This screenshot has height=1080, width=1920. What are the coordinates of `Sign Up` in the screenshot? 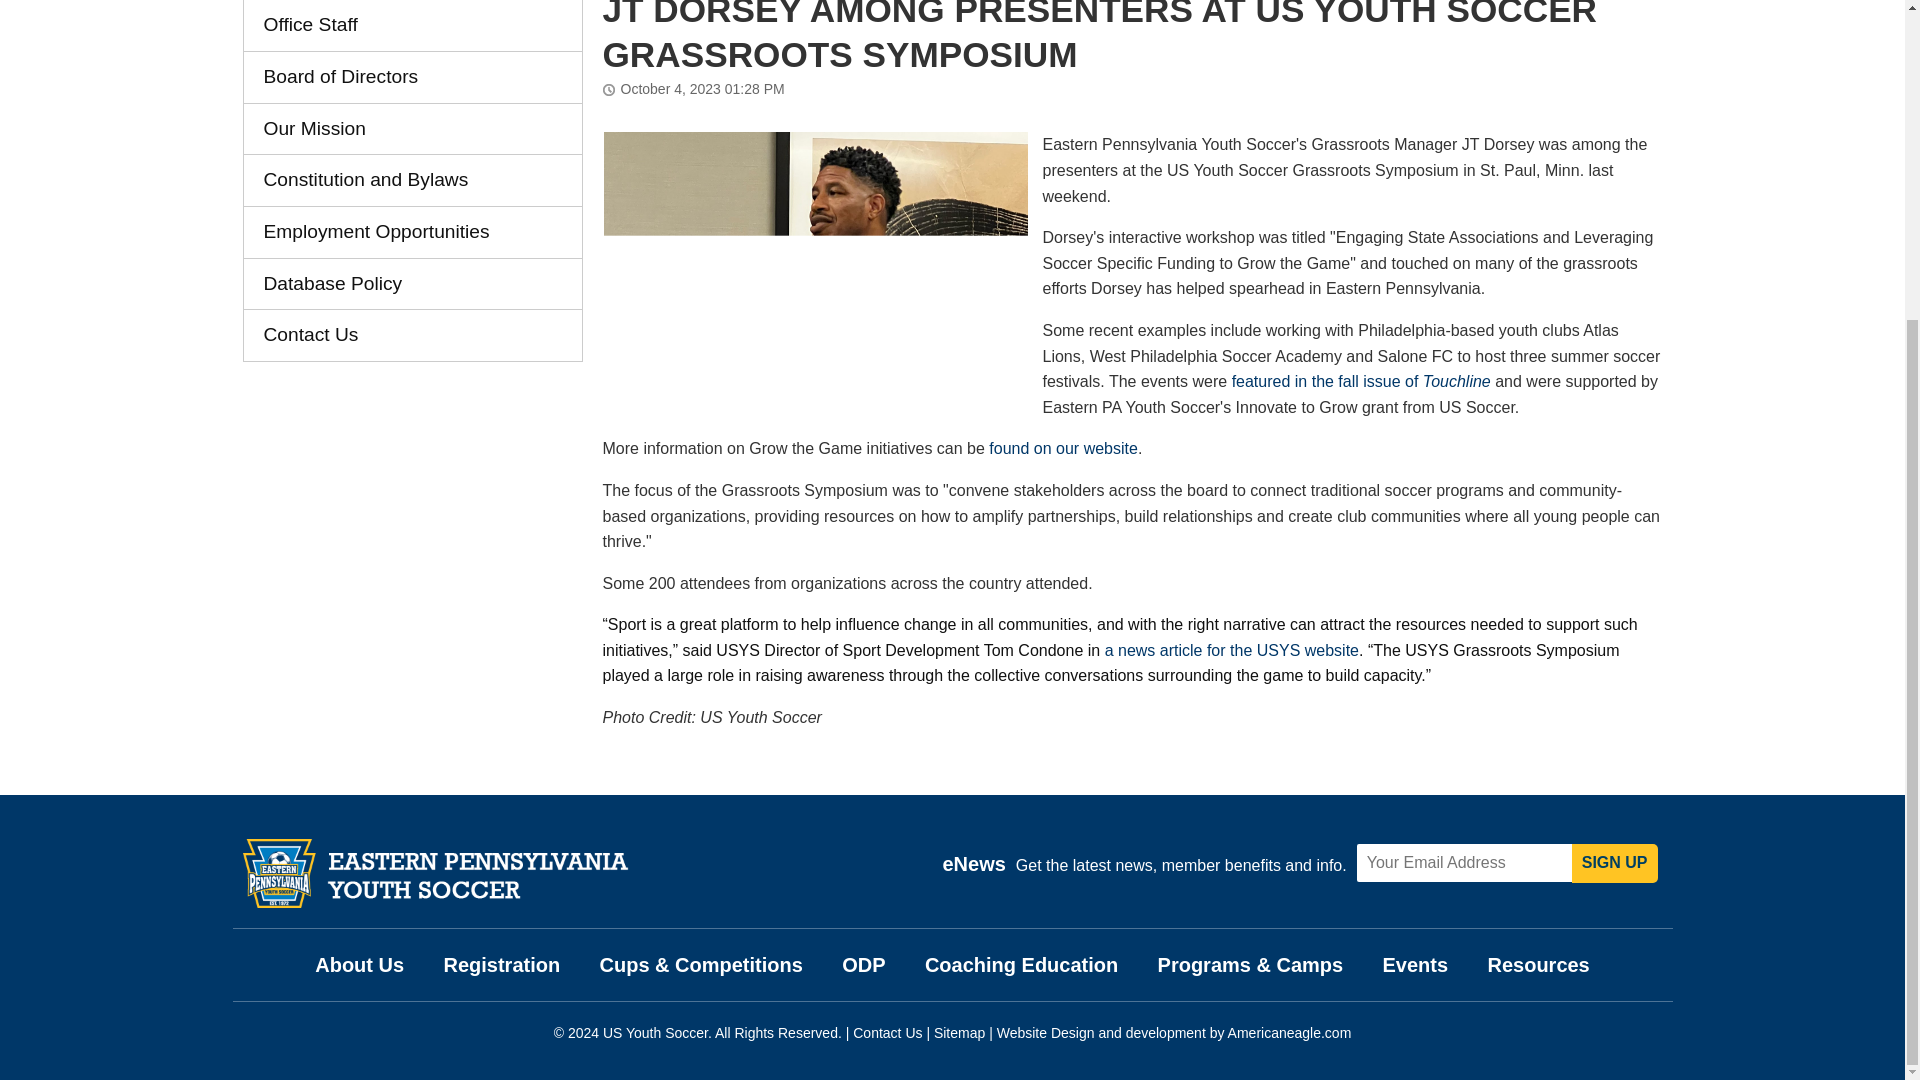 It's located at (1615, 863).